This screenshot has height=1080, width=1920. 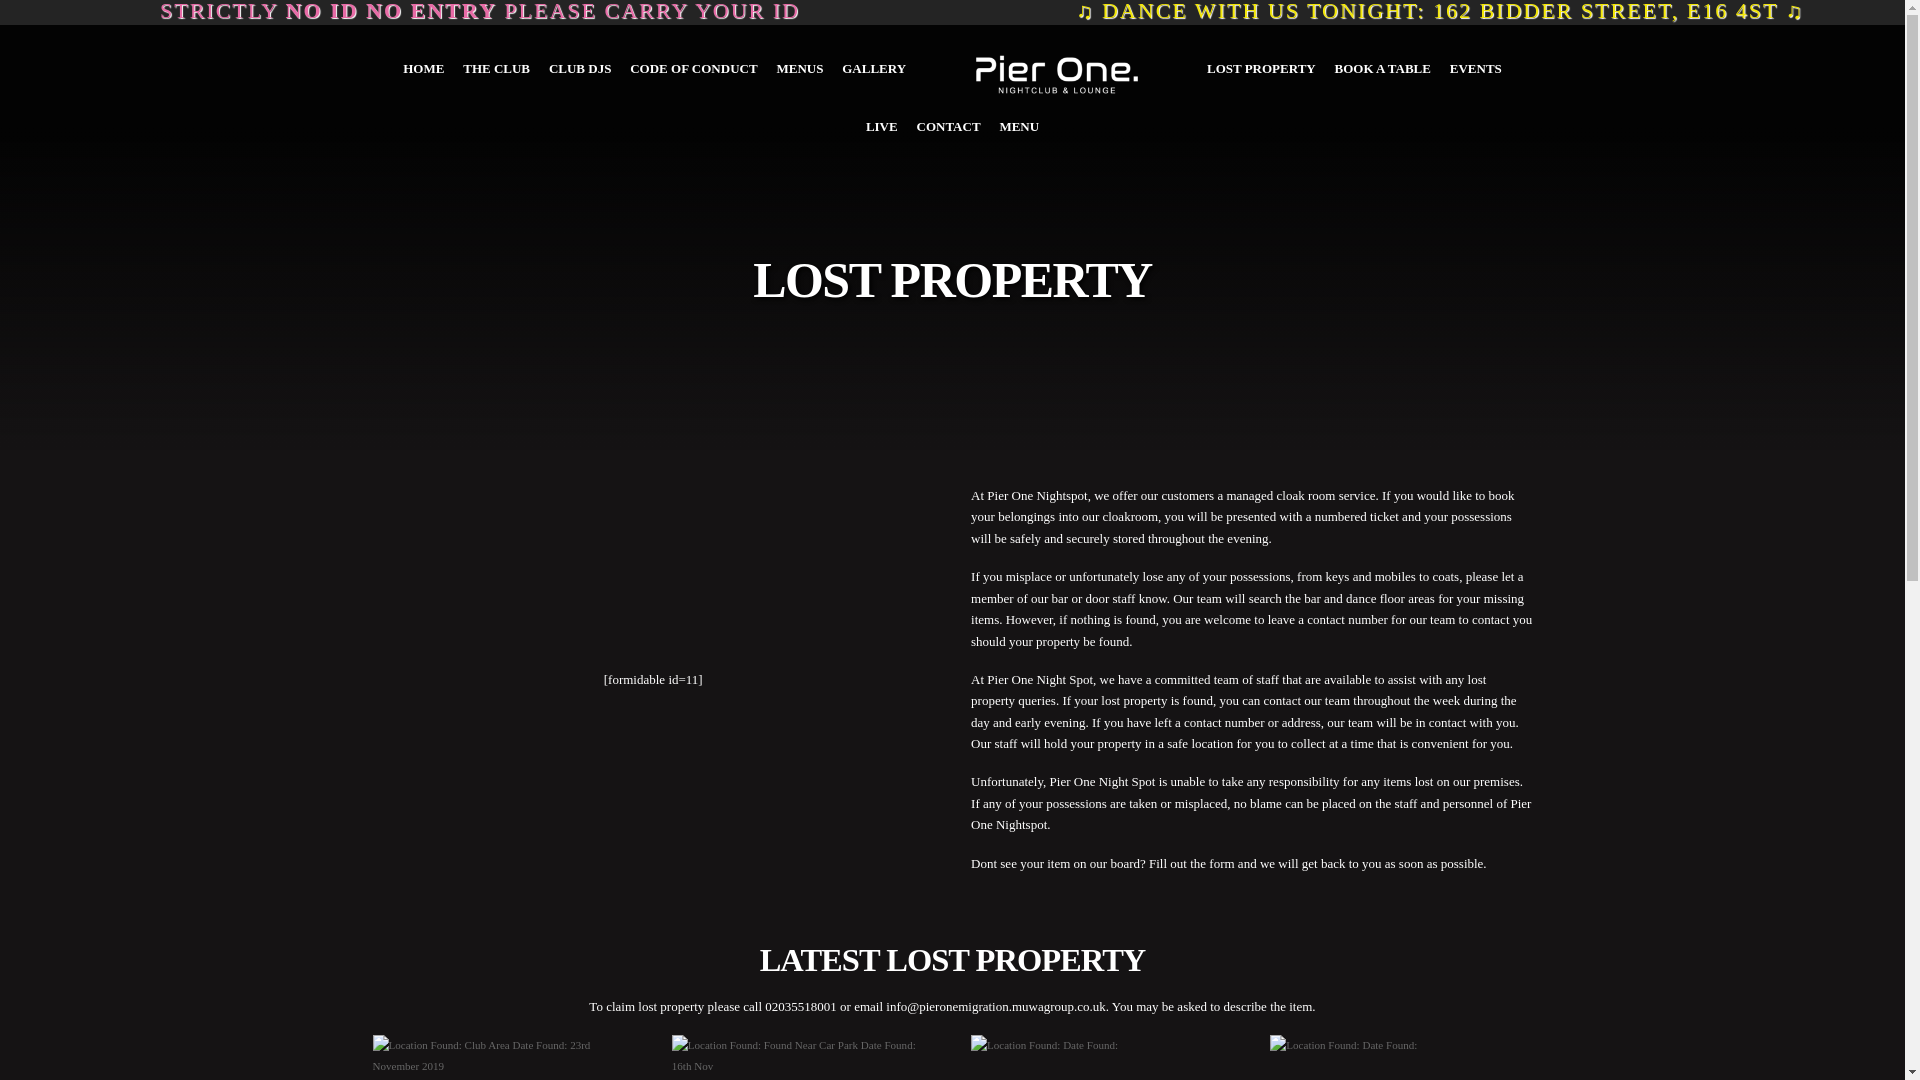 What do you see at coordinates (1382, 68) in the screenshot?
I see `BOOK A TABLE` at bounding box center [1382, 68].